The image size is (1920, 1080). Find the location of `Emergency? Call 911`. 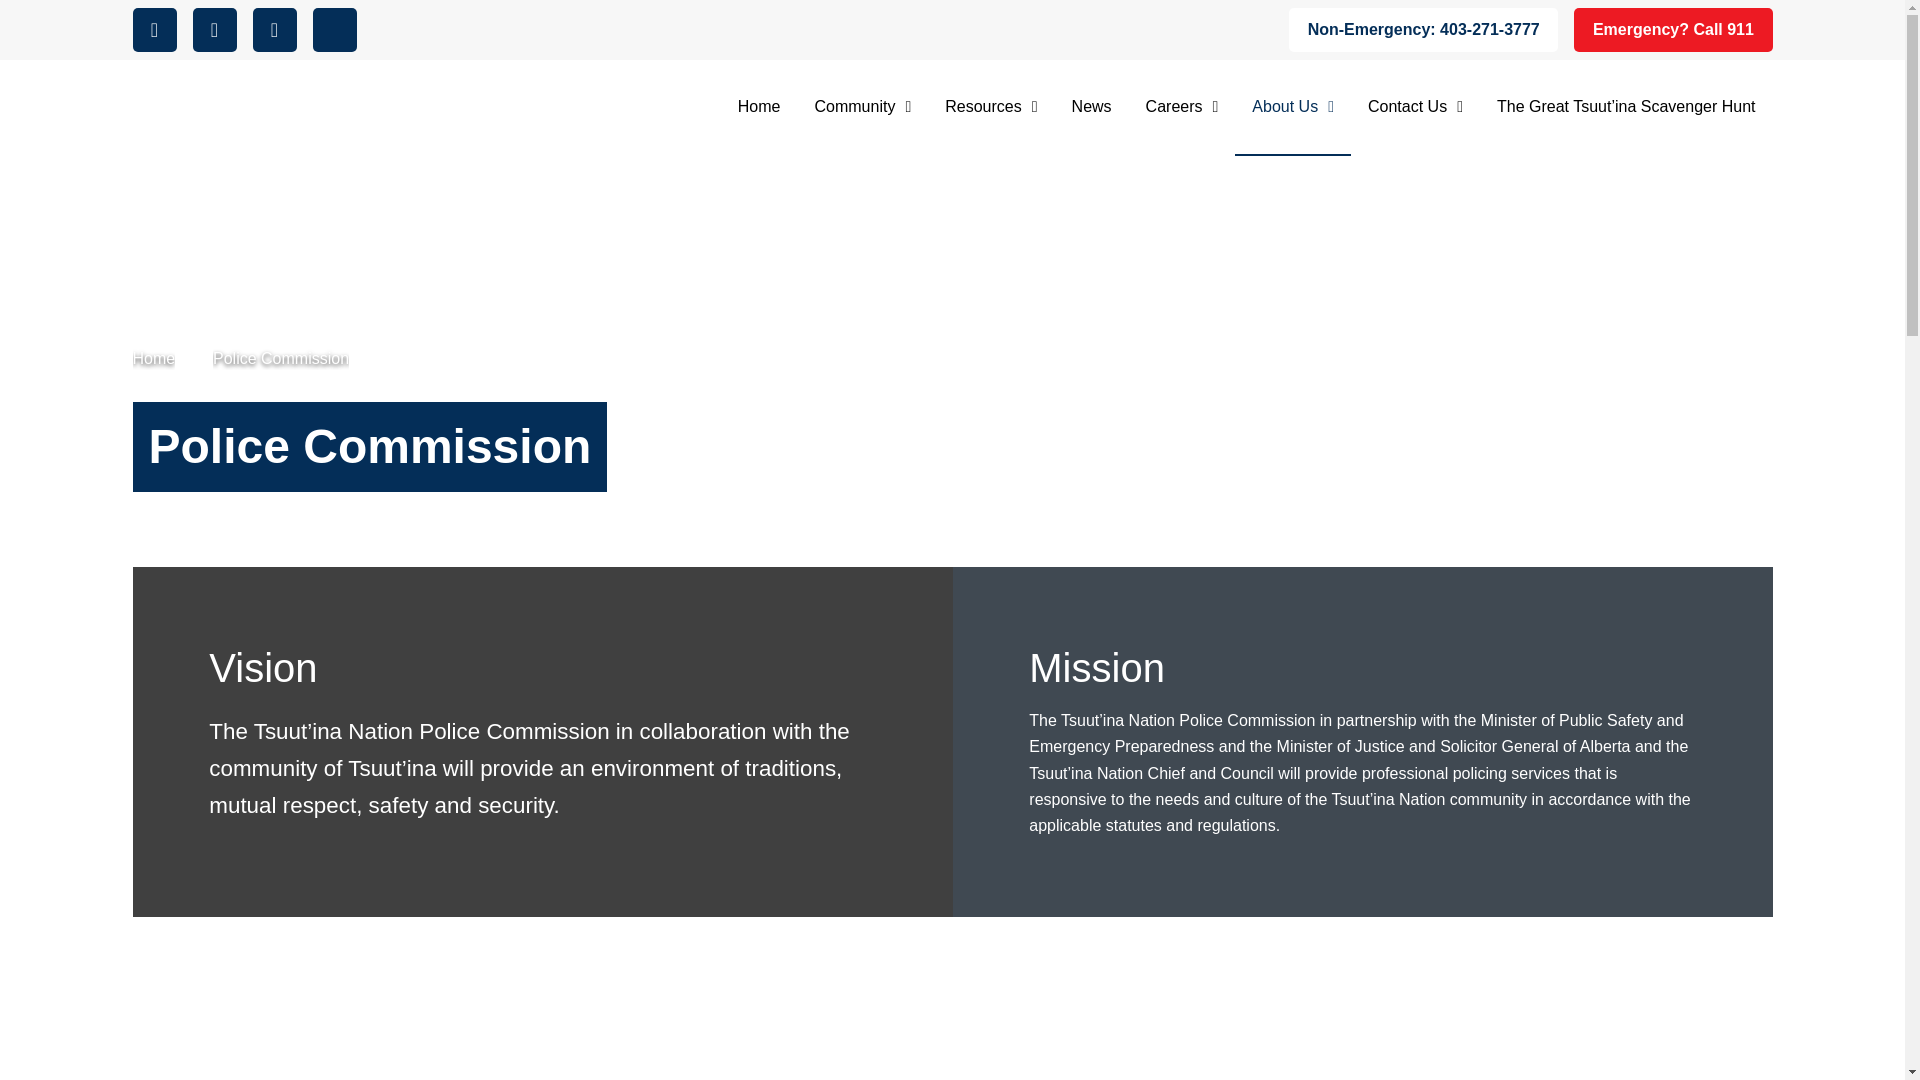

Emergency? Call 911 is located at coordinates (1673, 29).